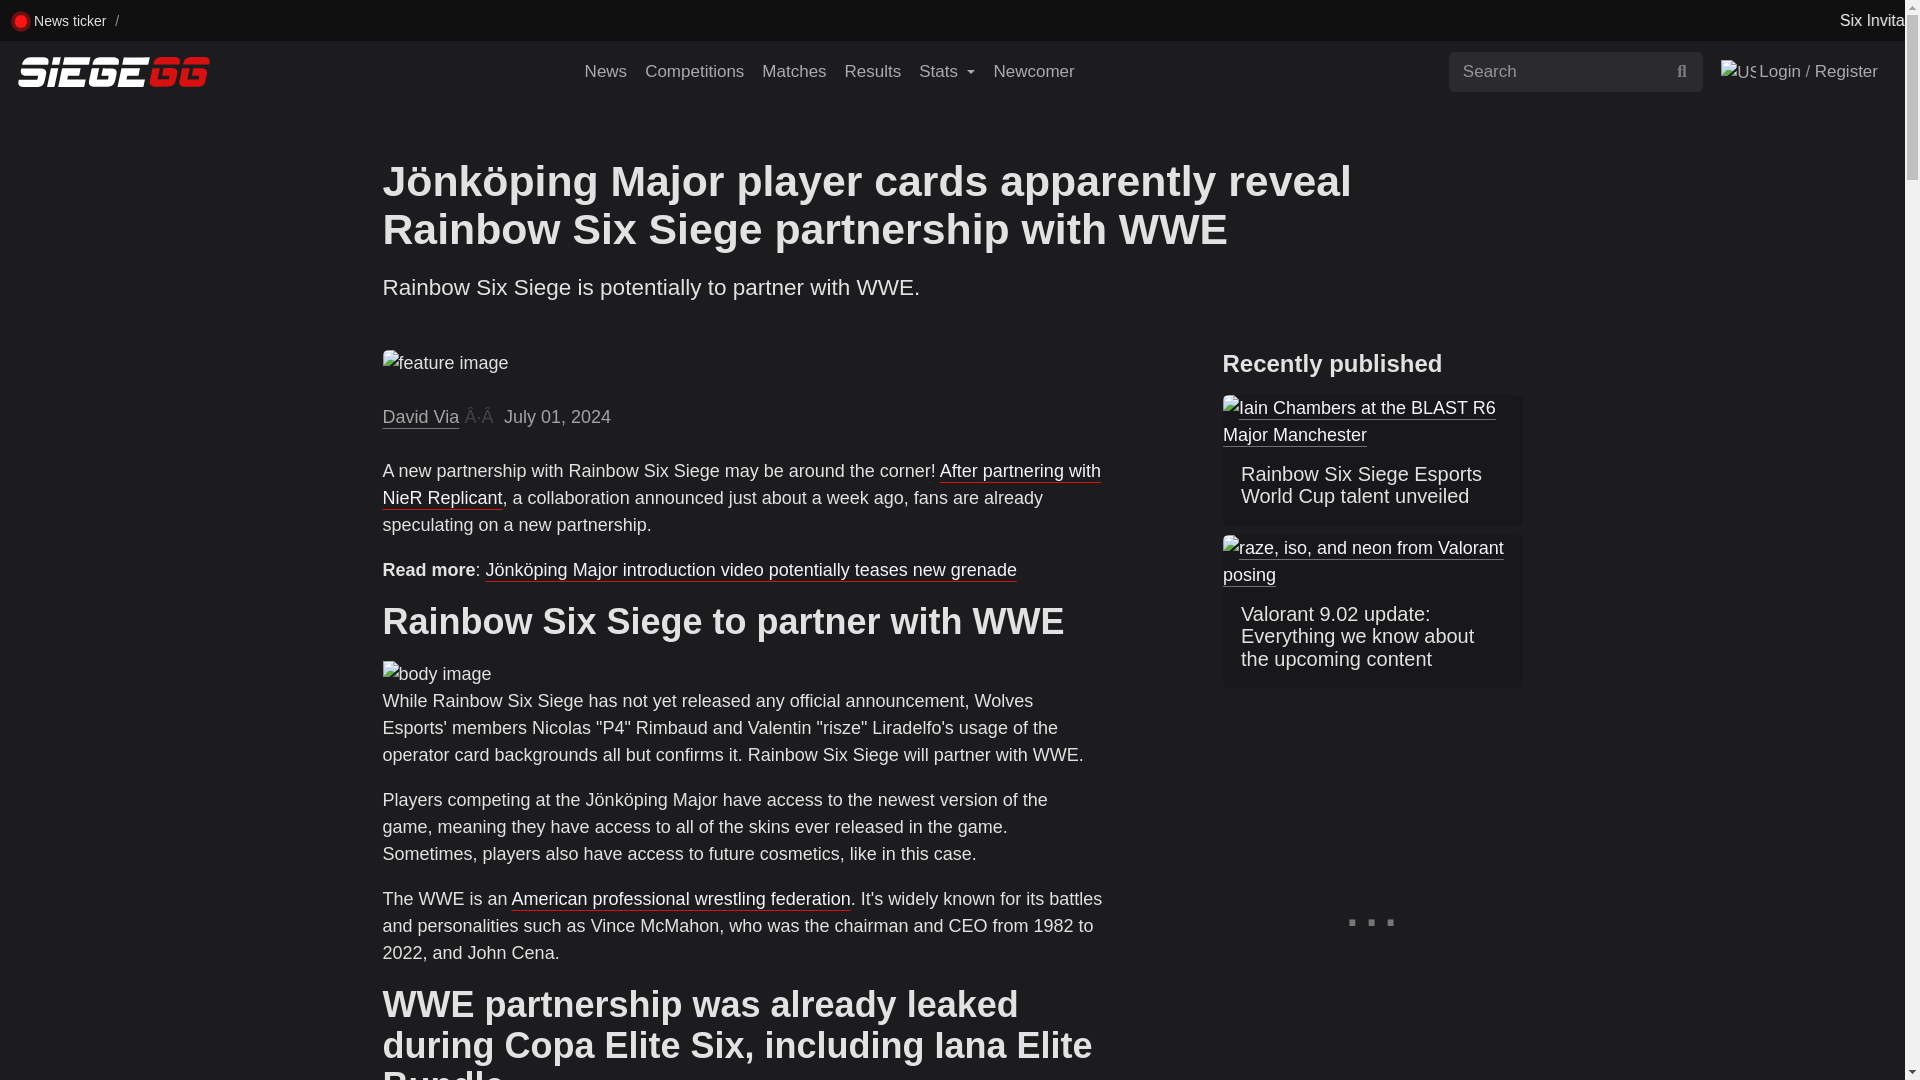 The image size is (1920, 1080). Describe the element at coordinates (741, 484) in the screenshot. I see `After partnering with NieR Replicant` at that location.